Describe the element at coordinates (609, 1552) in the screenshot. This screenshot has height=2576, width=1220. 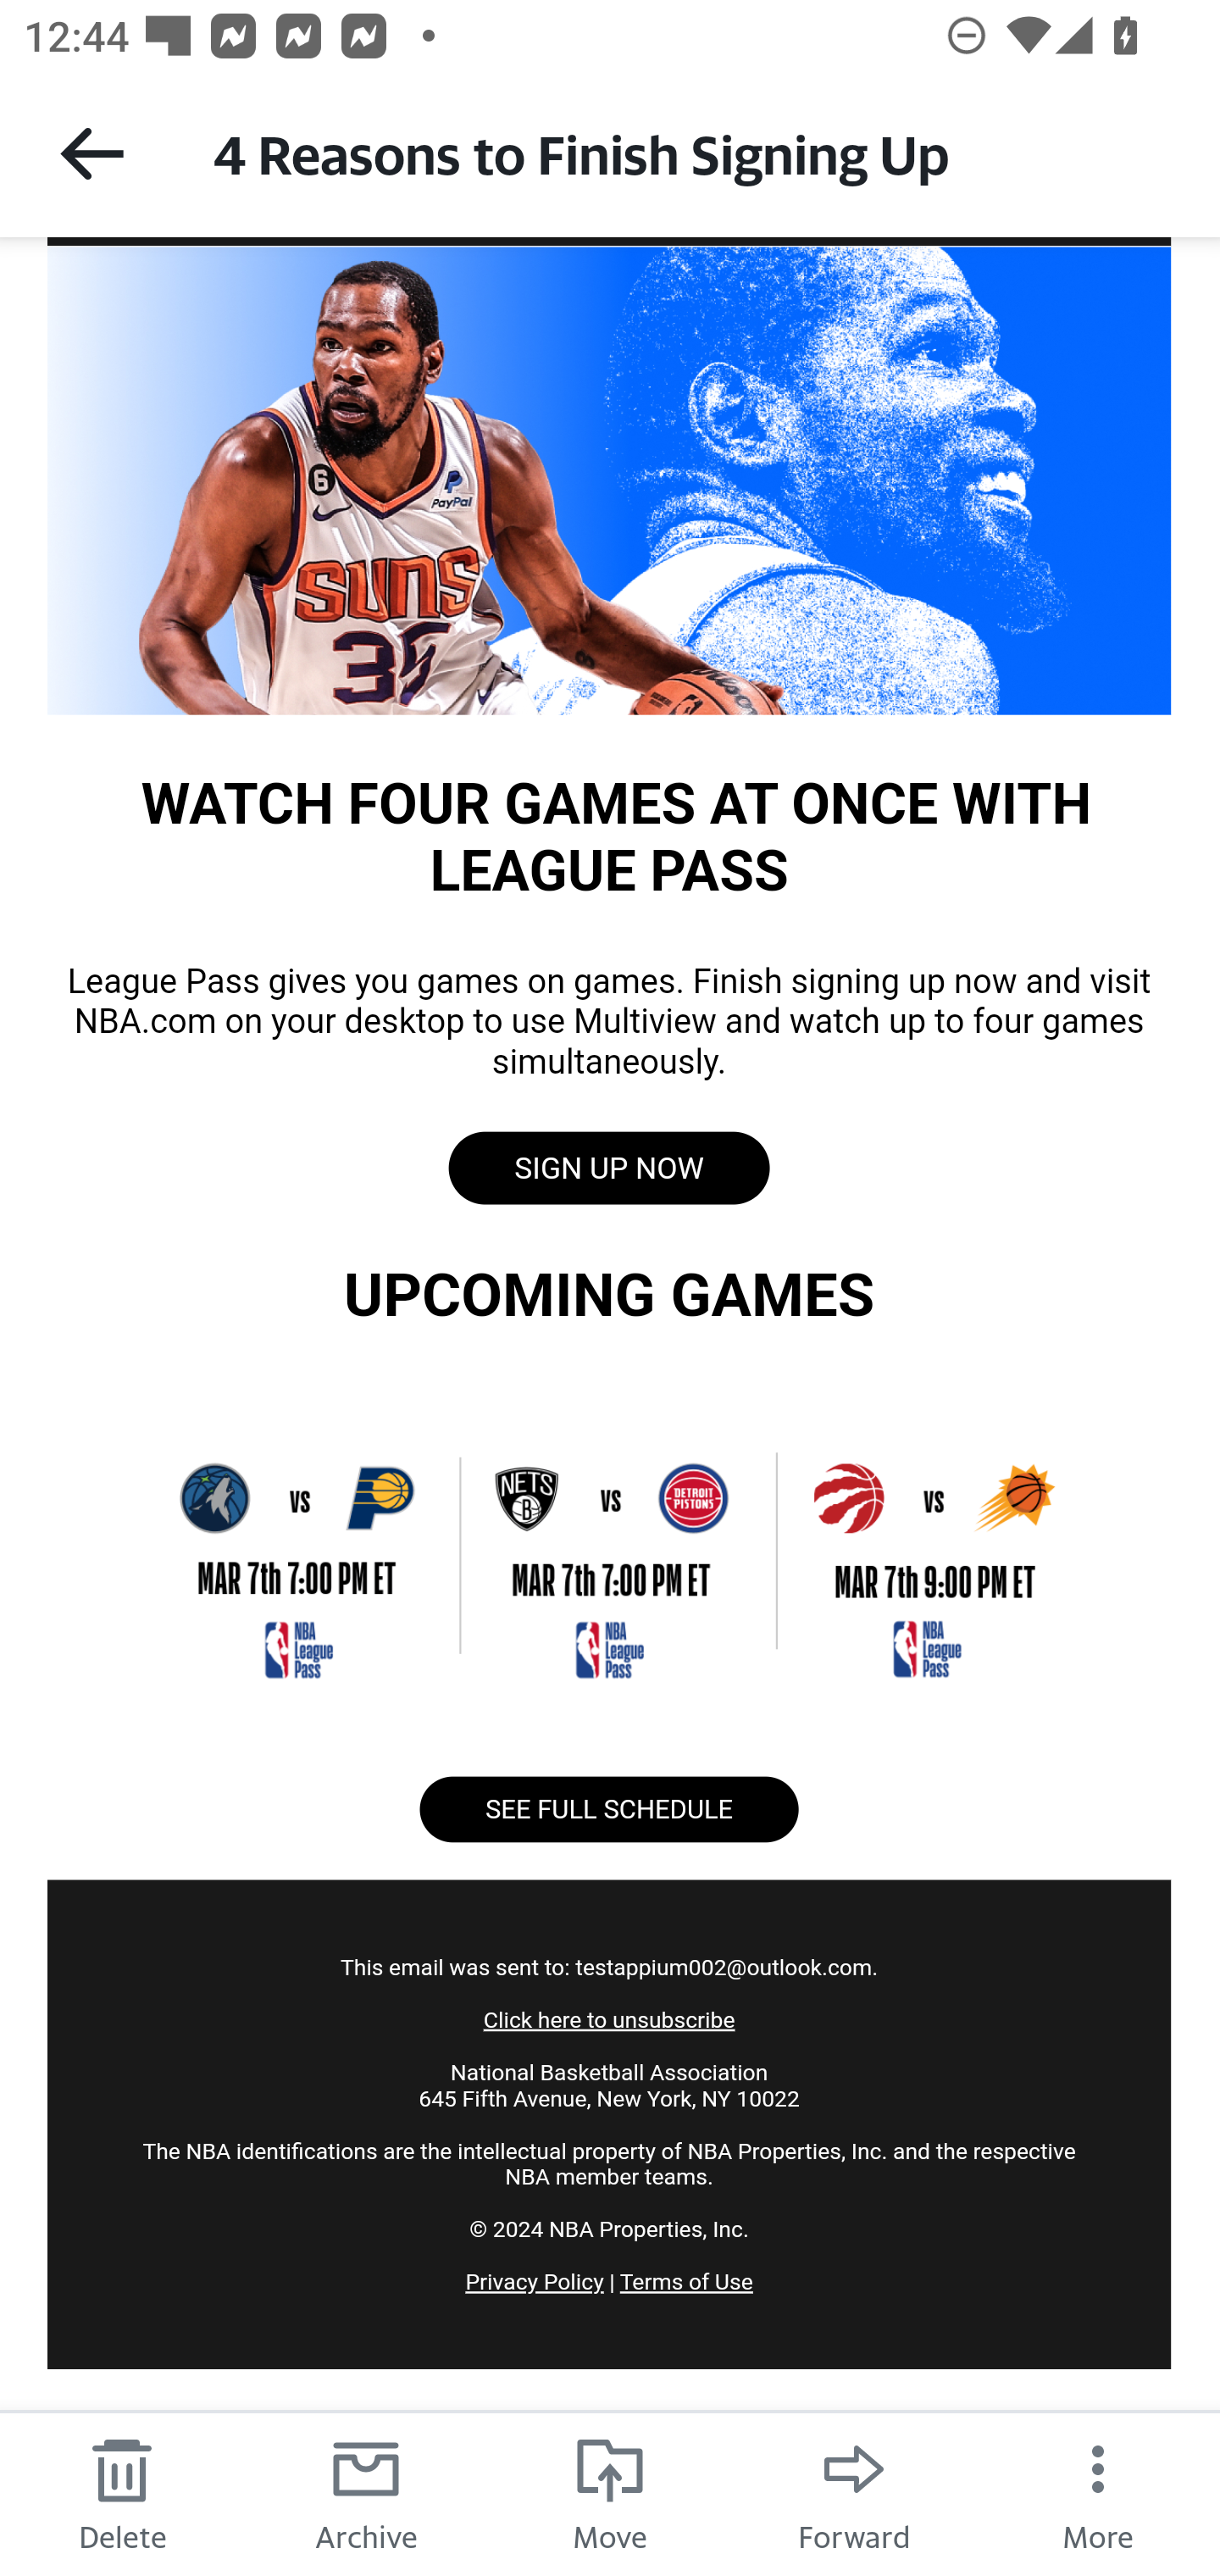
I see `Game Schedule` at that location.